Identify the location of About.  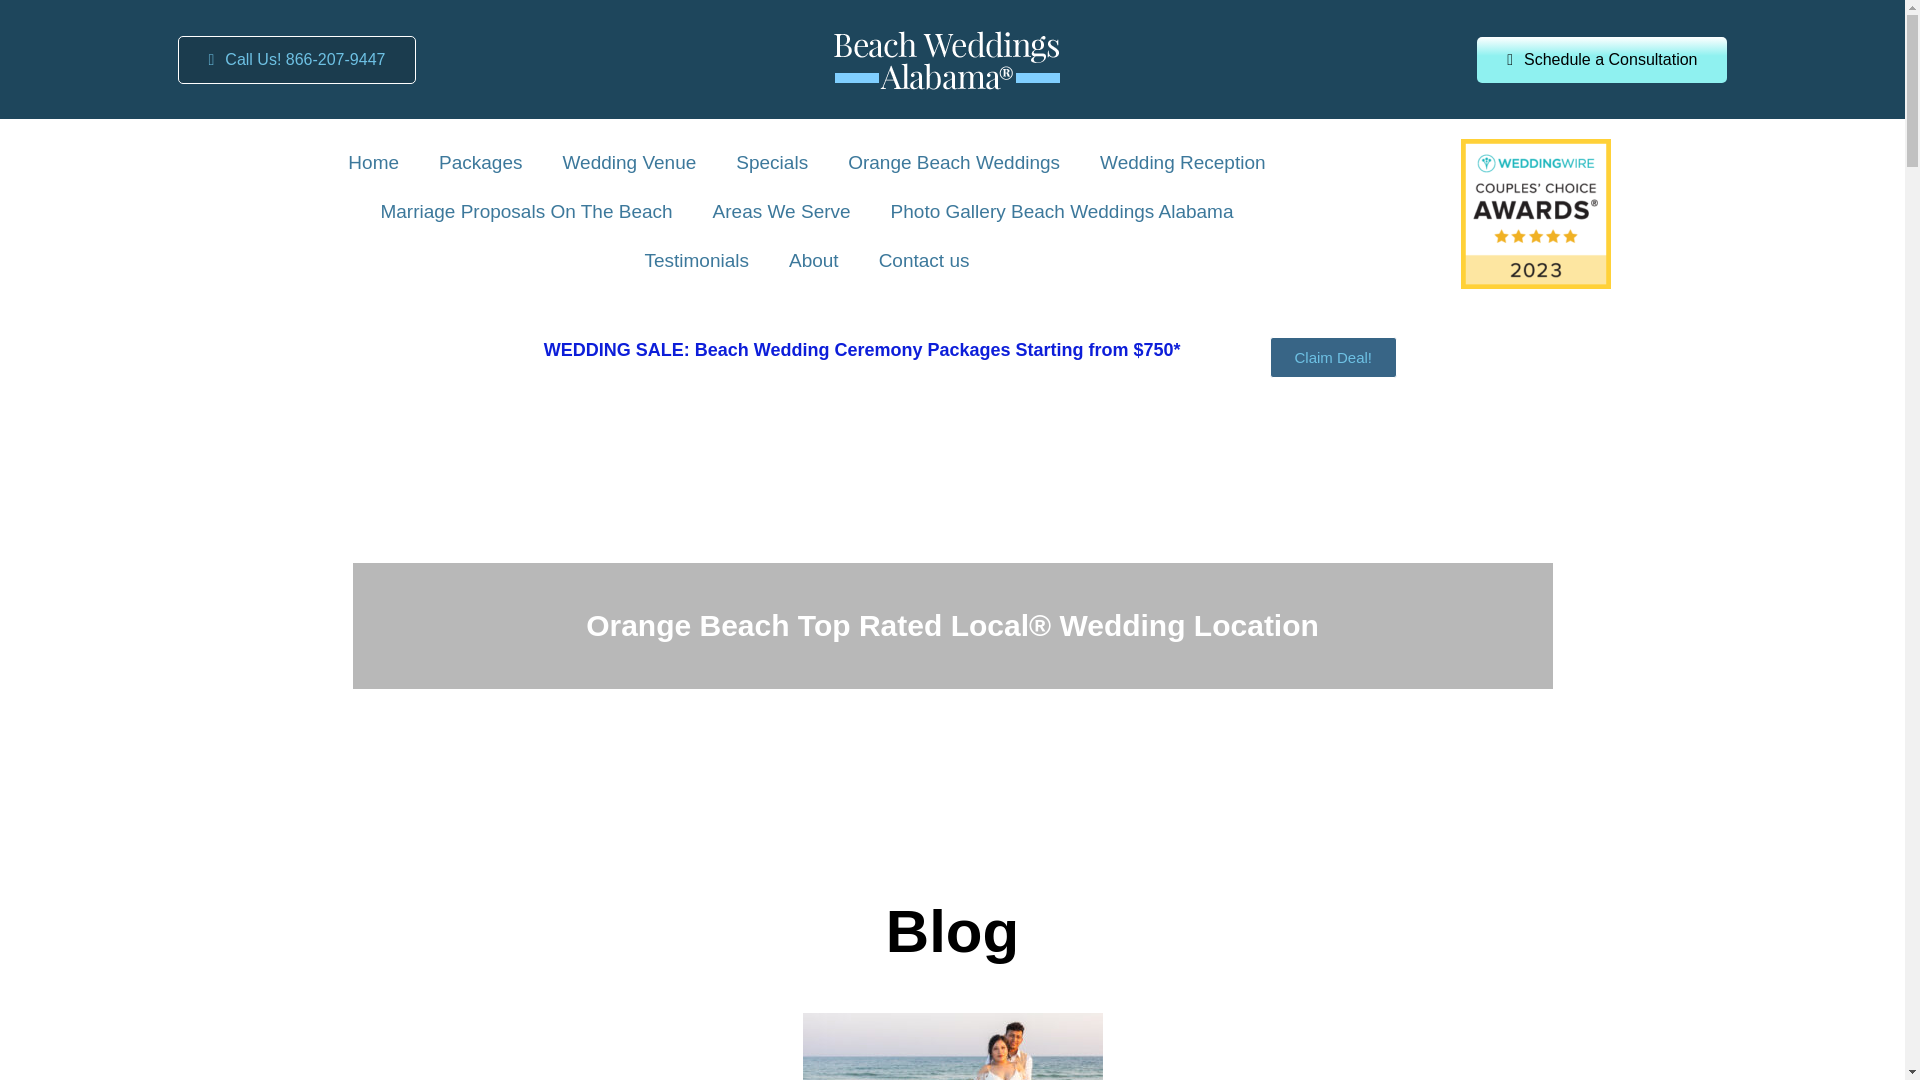
(814, 261).